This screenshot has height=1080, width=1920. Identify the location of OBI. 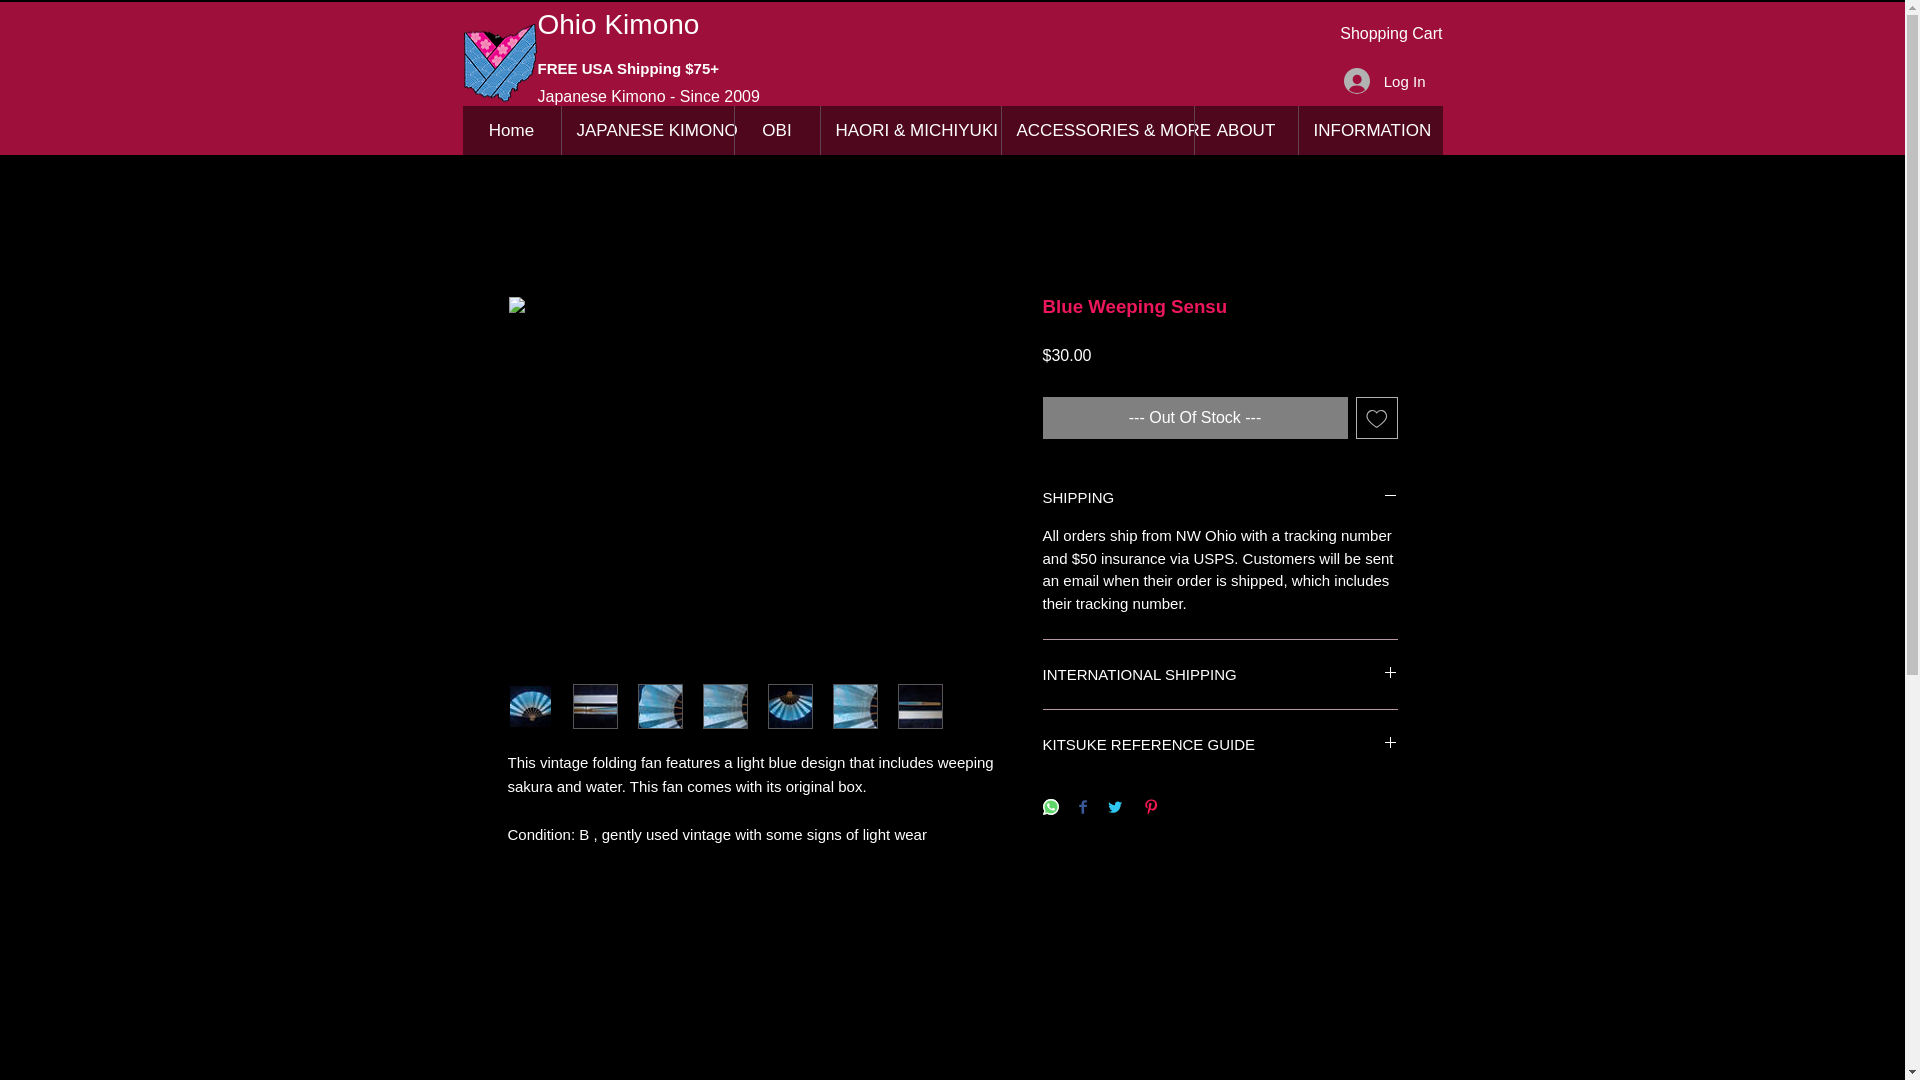
(776, 130).